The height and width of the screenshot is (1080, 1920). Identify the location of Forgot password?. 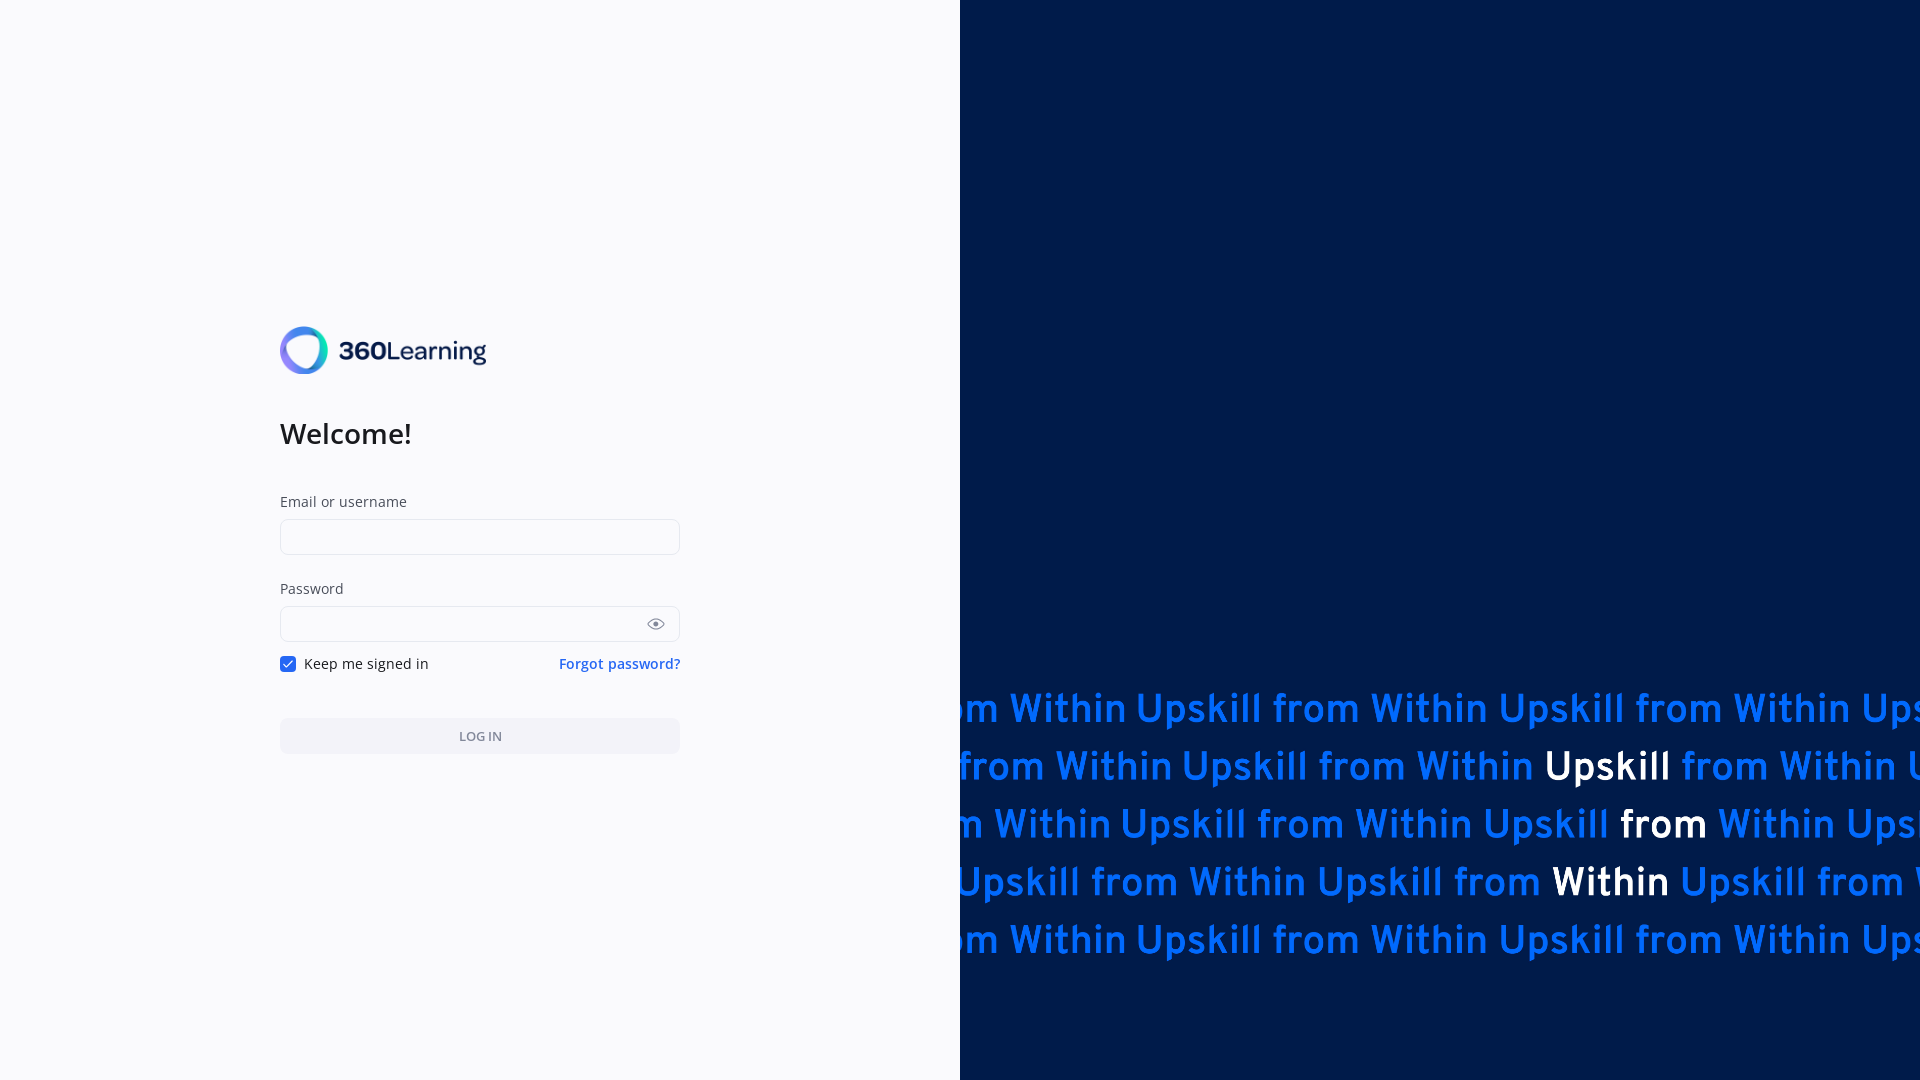
(620, 664).